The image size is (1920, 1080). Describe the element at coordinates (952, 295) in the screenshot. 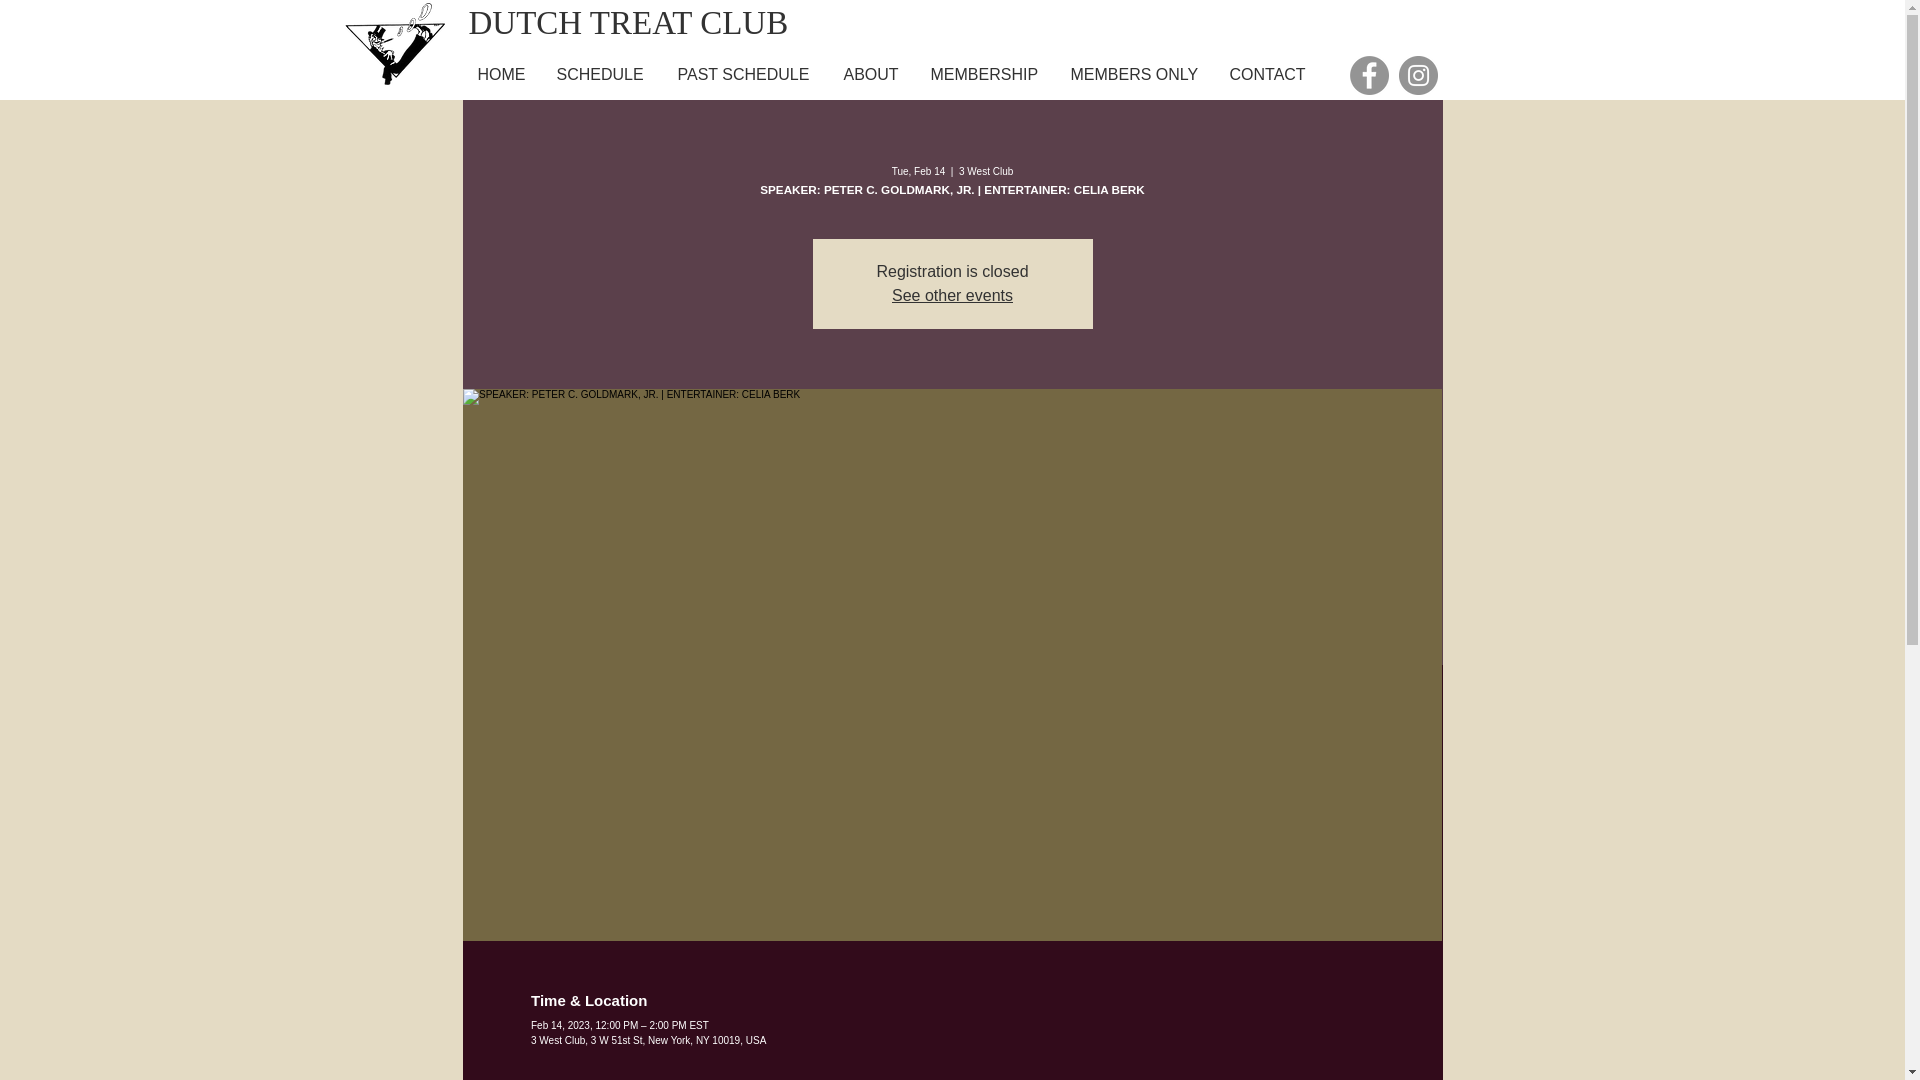

I see `See other events` at that location.